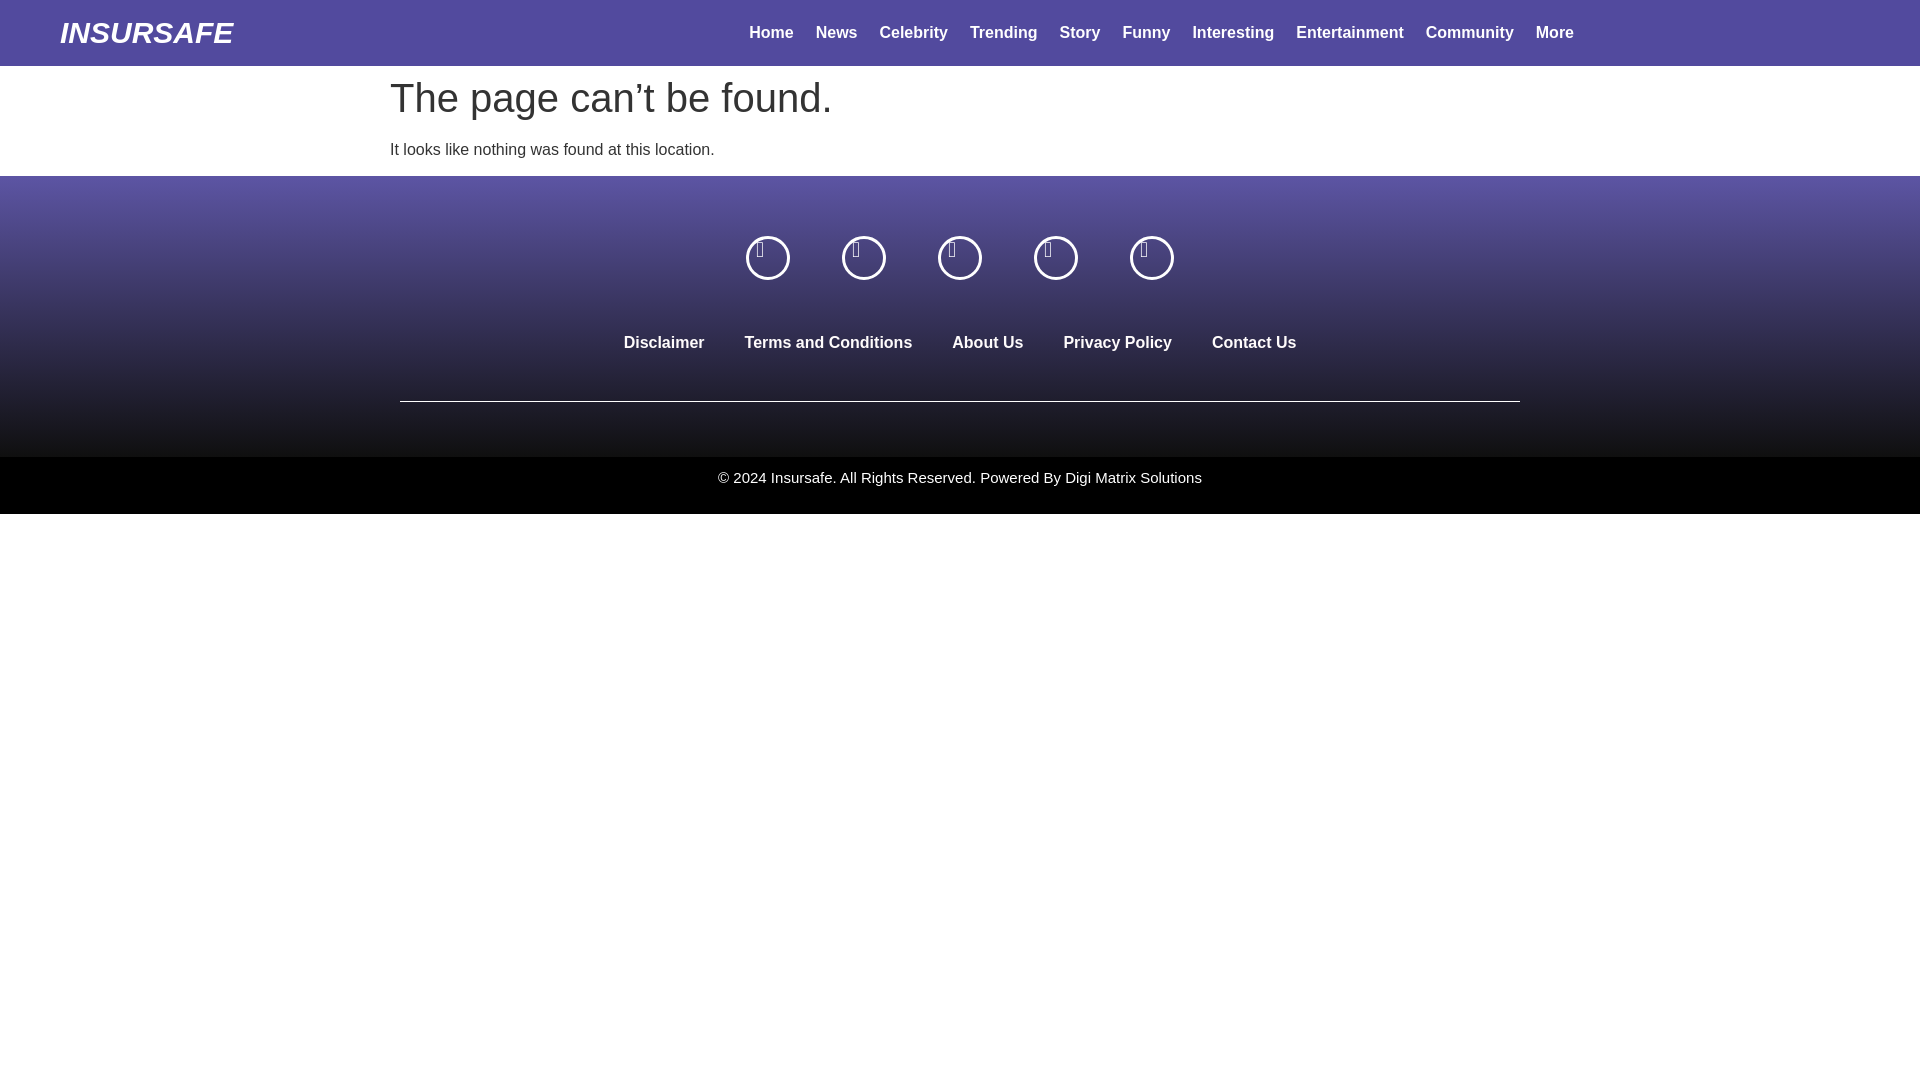 This screenshot has height=1080, width=1920. What do you see at coordinates (912, 32) in the screenshot?
I see `Celebrity` at bounding box center [912, 32].